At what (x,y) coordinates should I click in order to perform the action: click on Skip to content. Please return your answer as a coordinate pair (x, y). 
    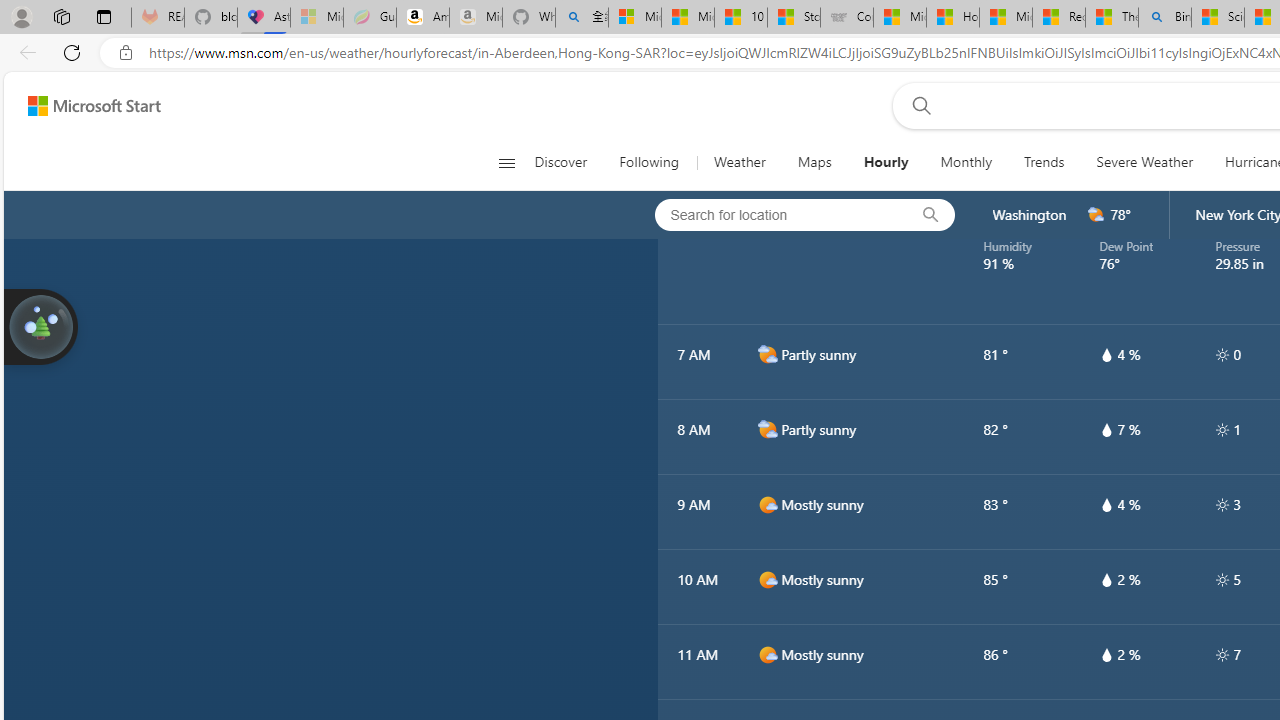
    Looking at the image, I should click on (86, 106).